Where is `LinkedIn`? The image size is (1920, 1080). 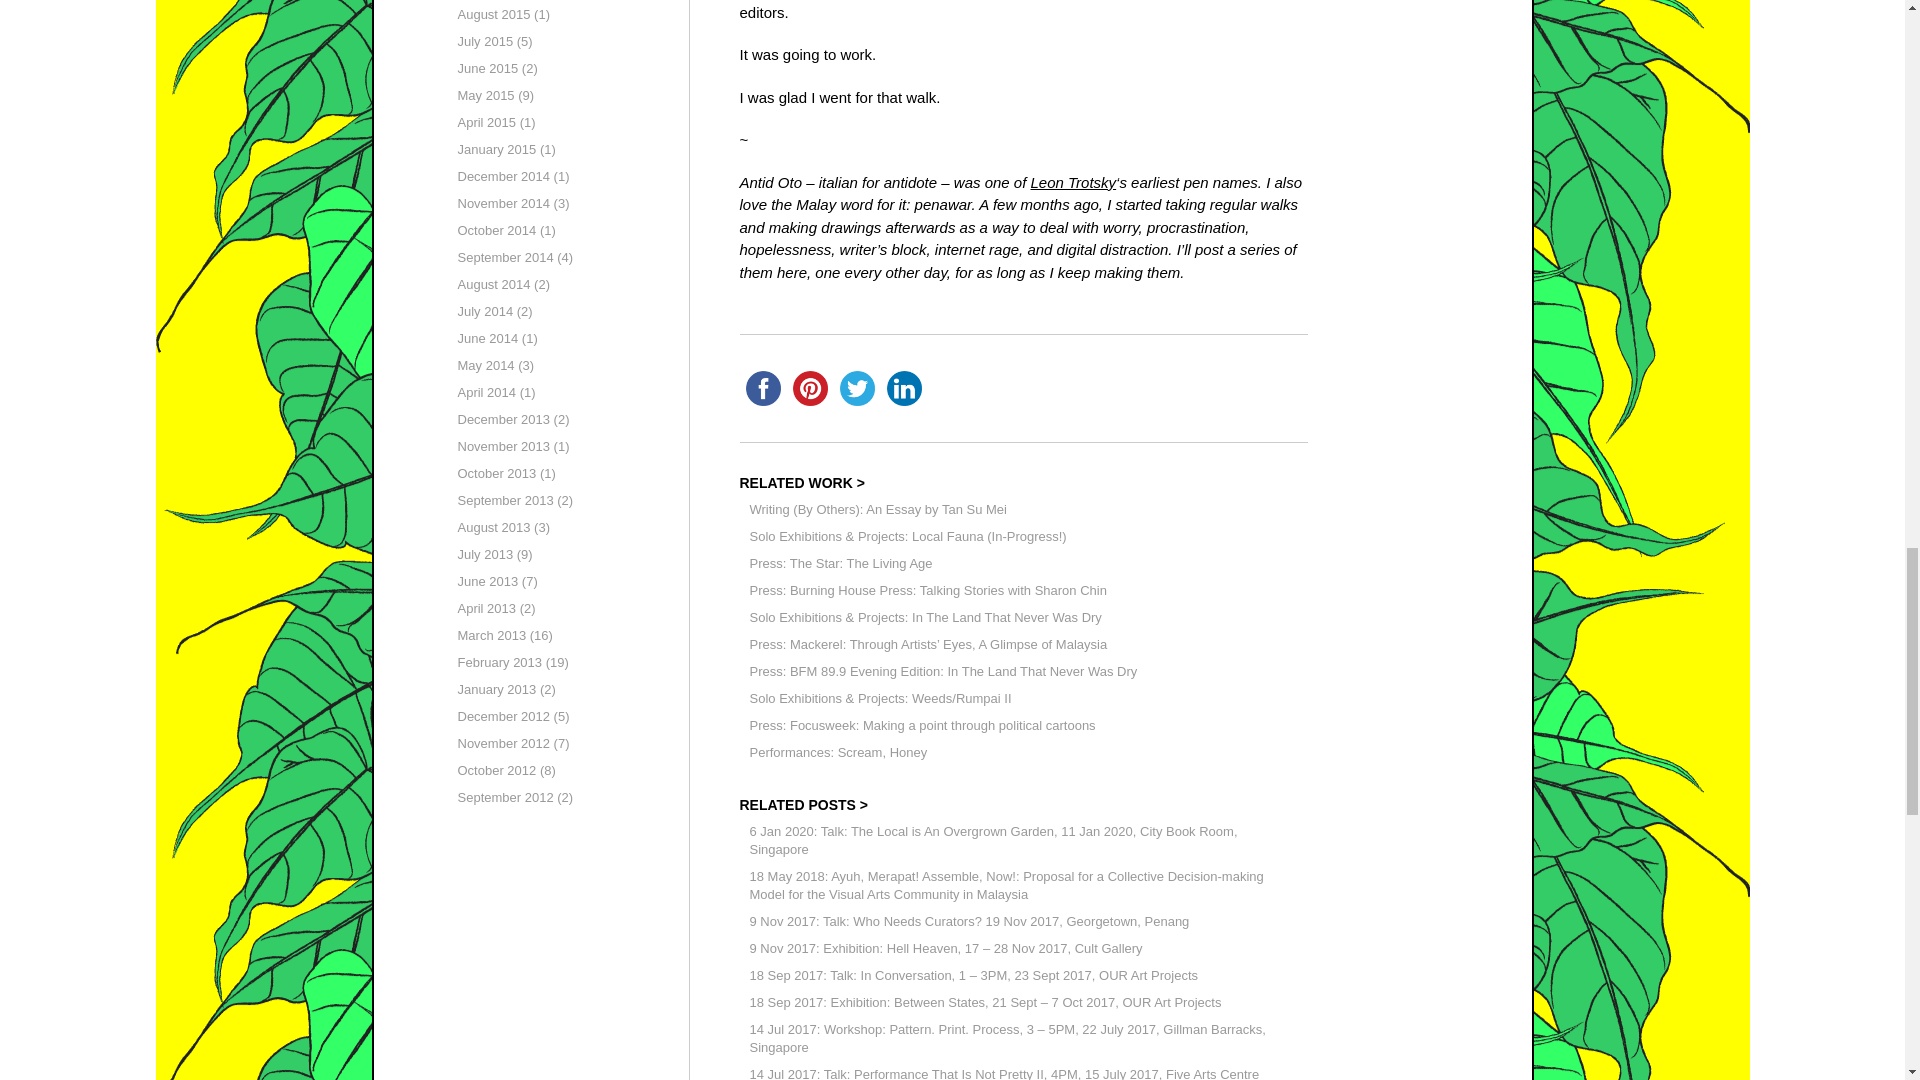
LinkedIn is located at coordinates (903, 388).